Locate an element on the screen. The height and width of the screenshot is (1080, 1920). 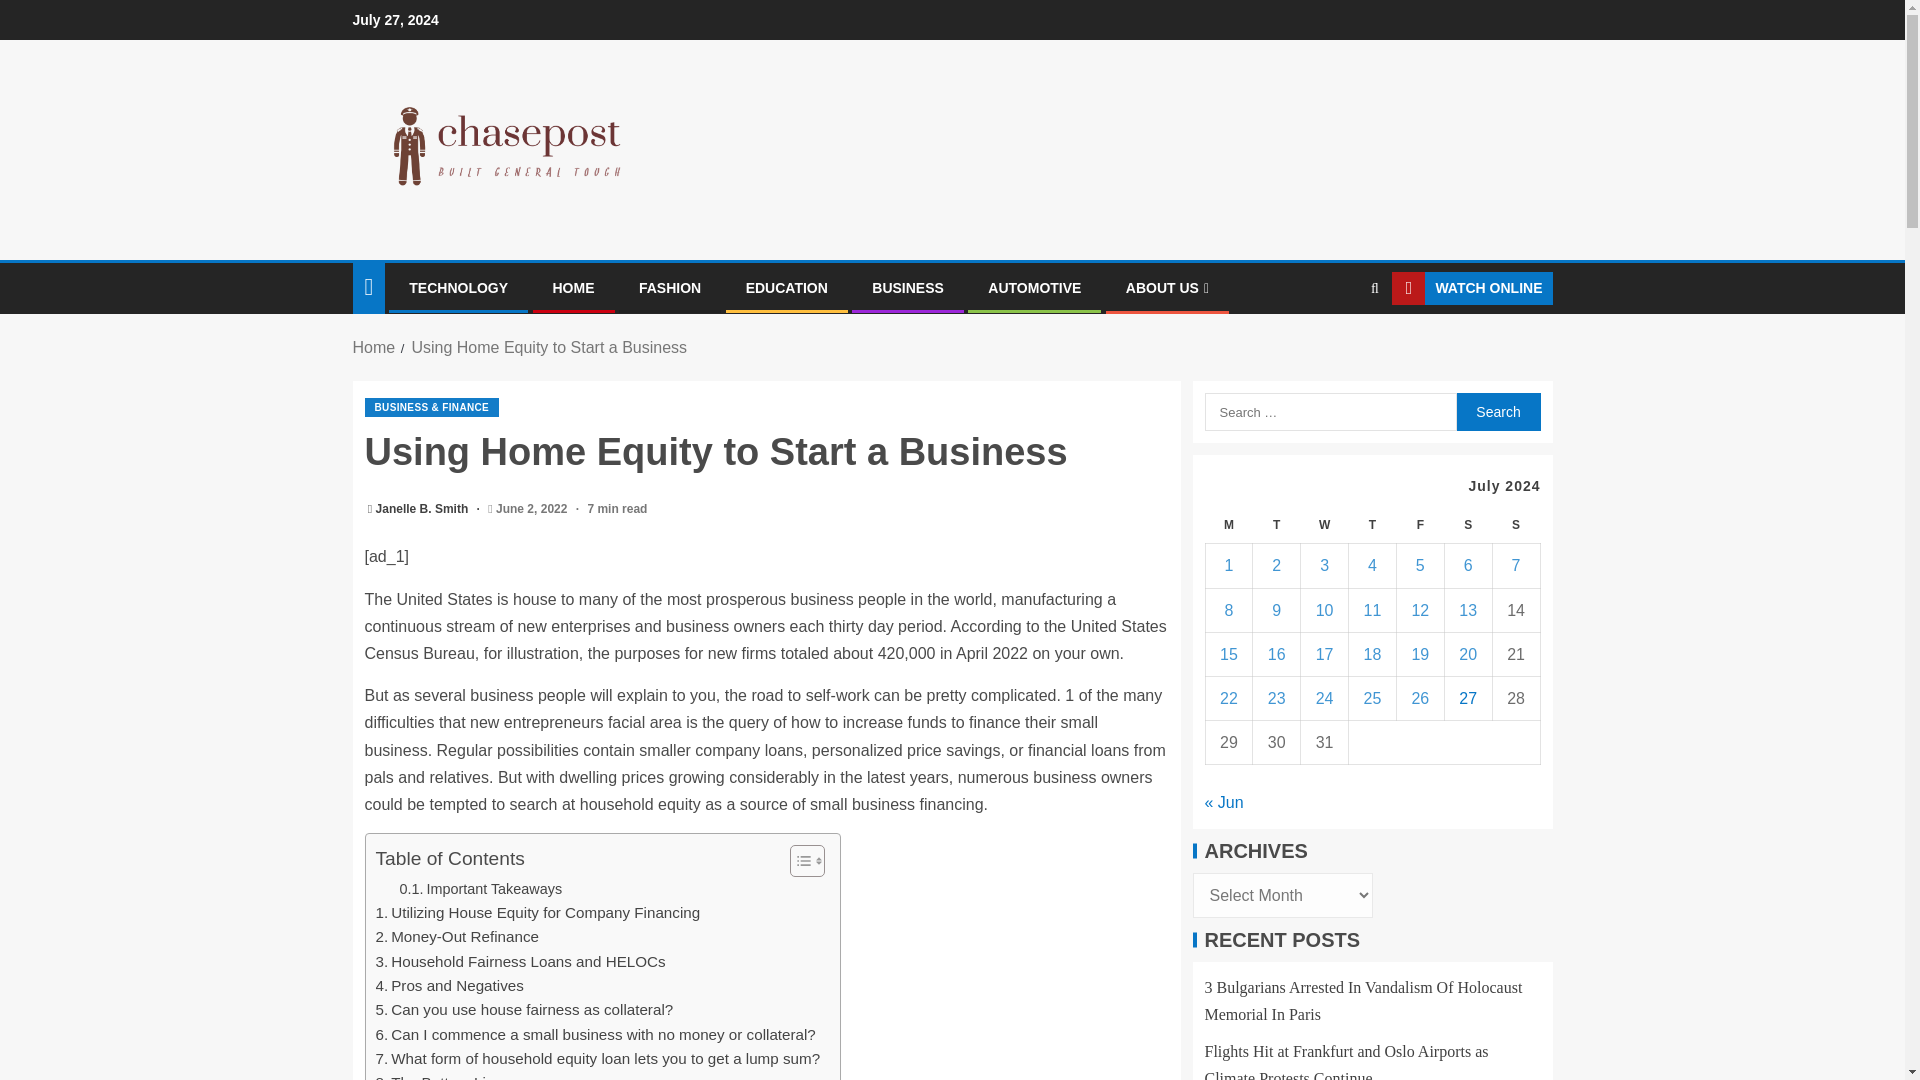
The Bottom Line is located at coordinates (440, 1076).